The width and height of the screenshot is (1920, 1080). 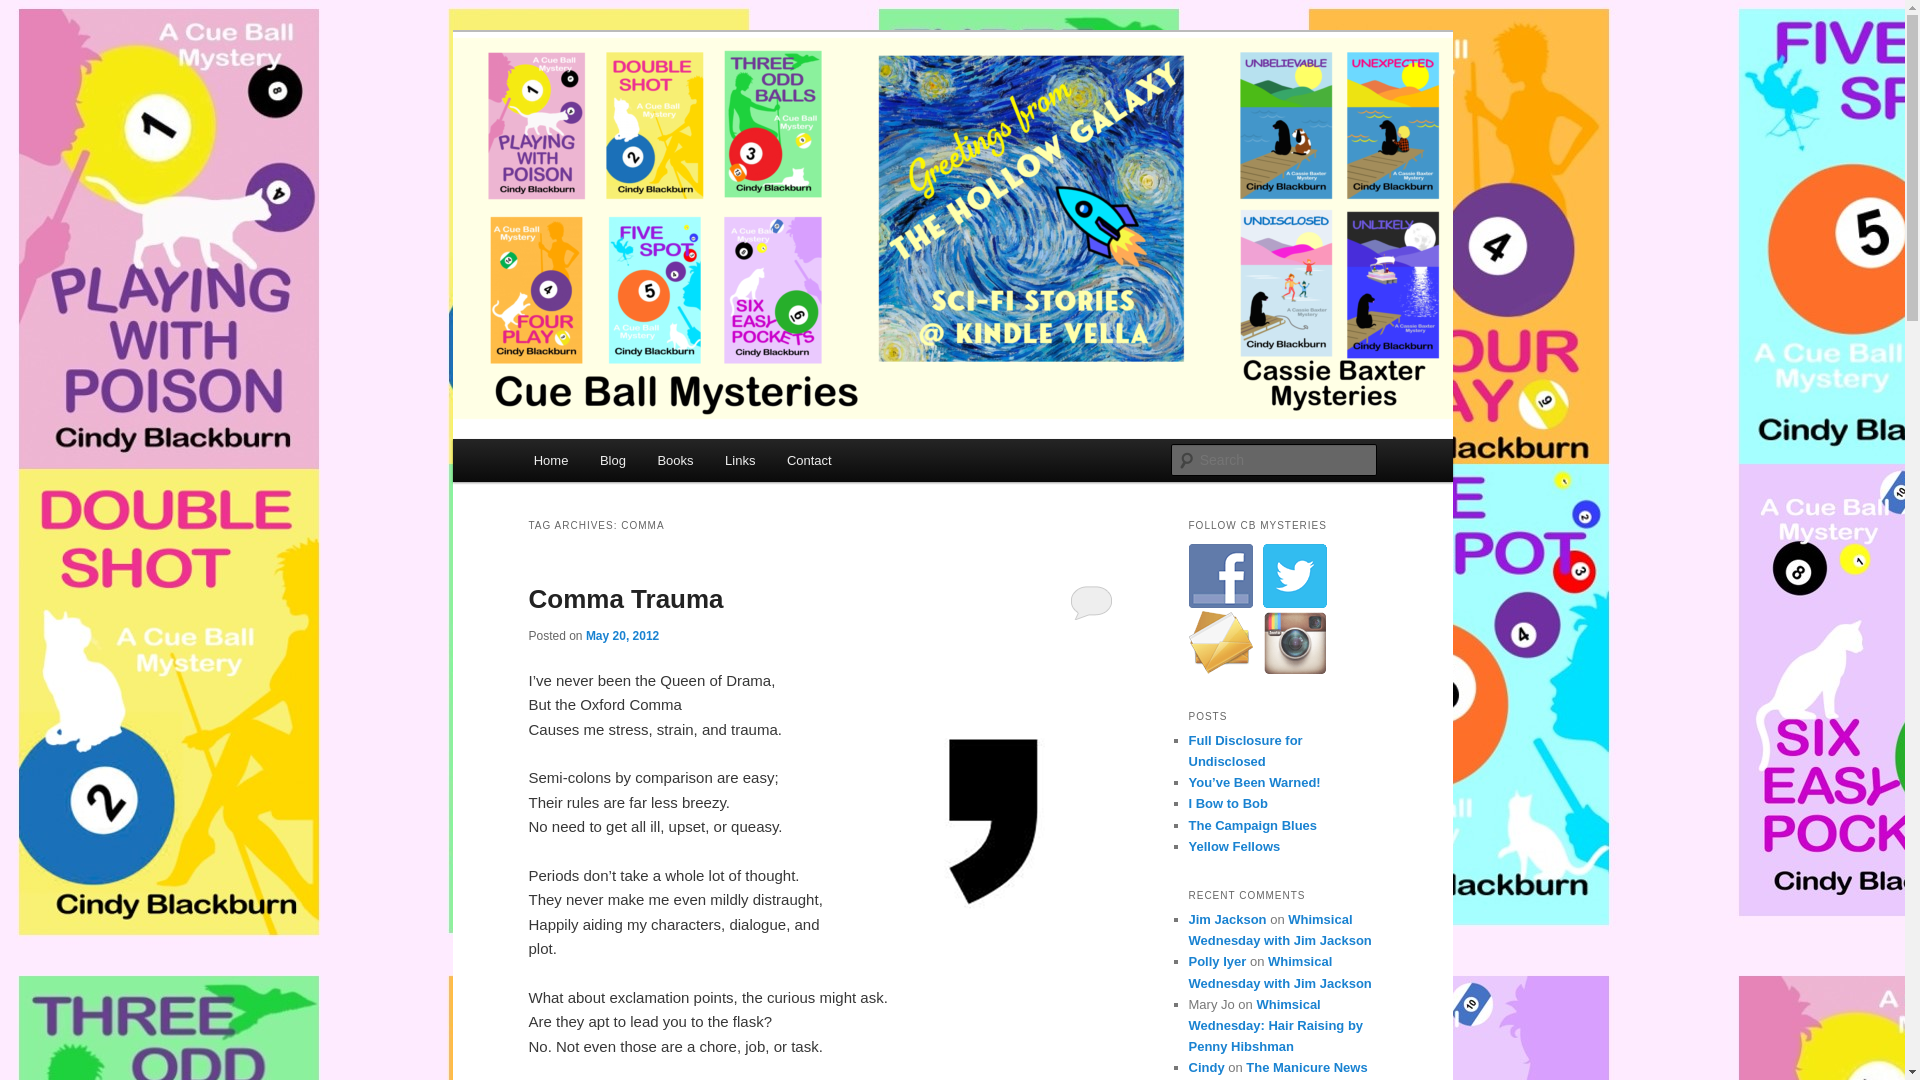 I want to click on I Bow to Bob, so click(x=1228, y=803).